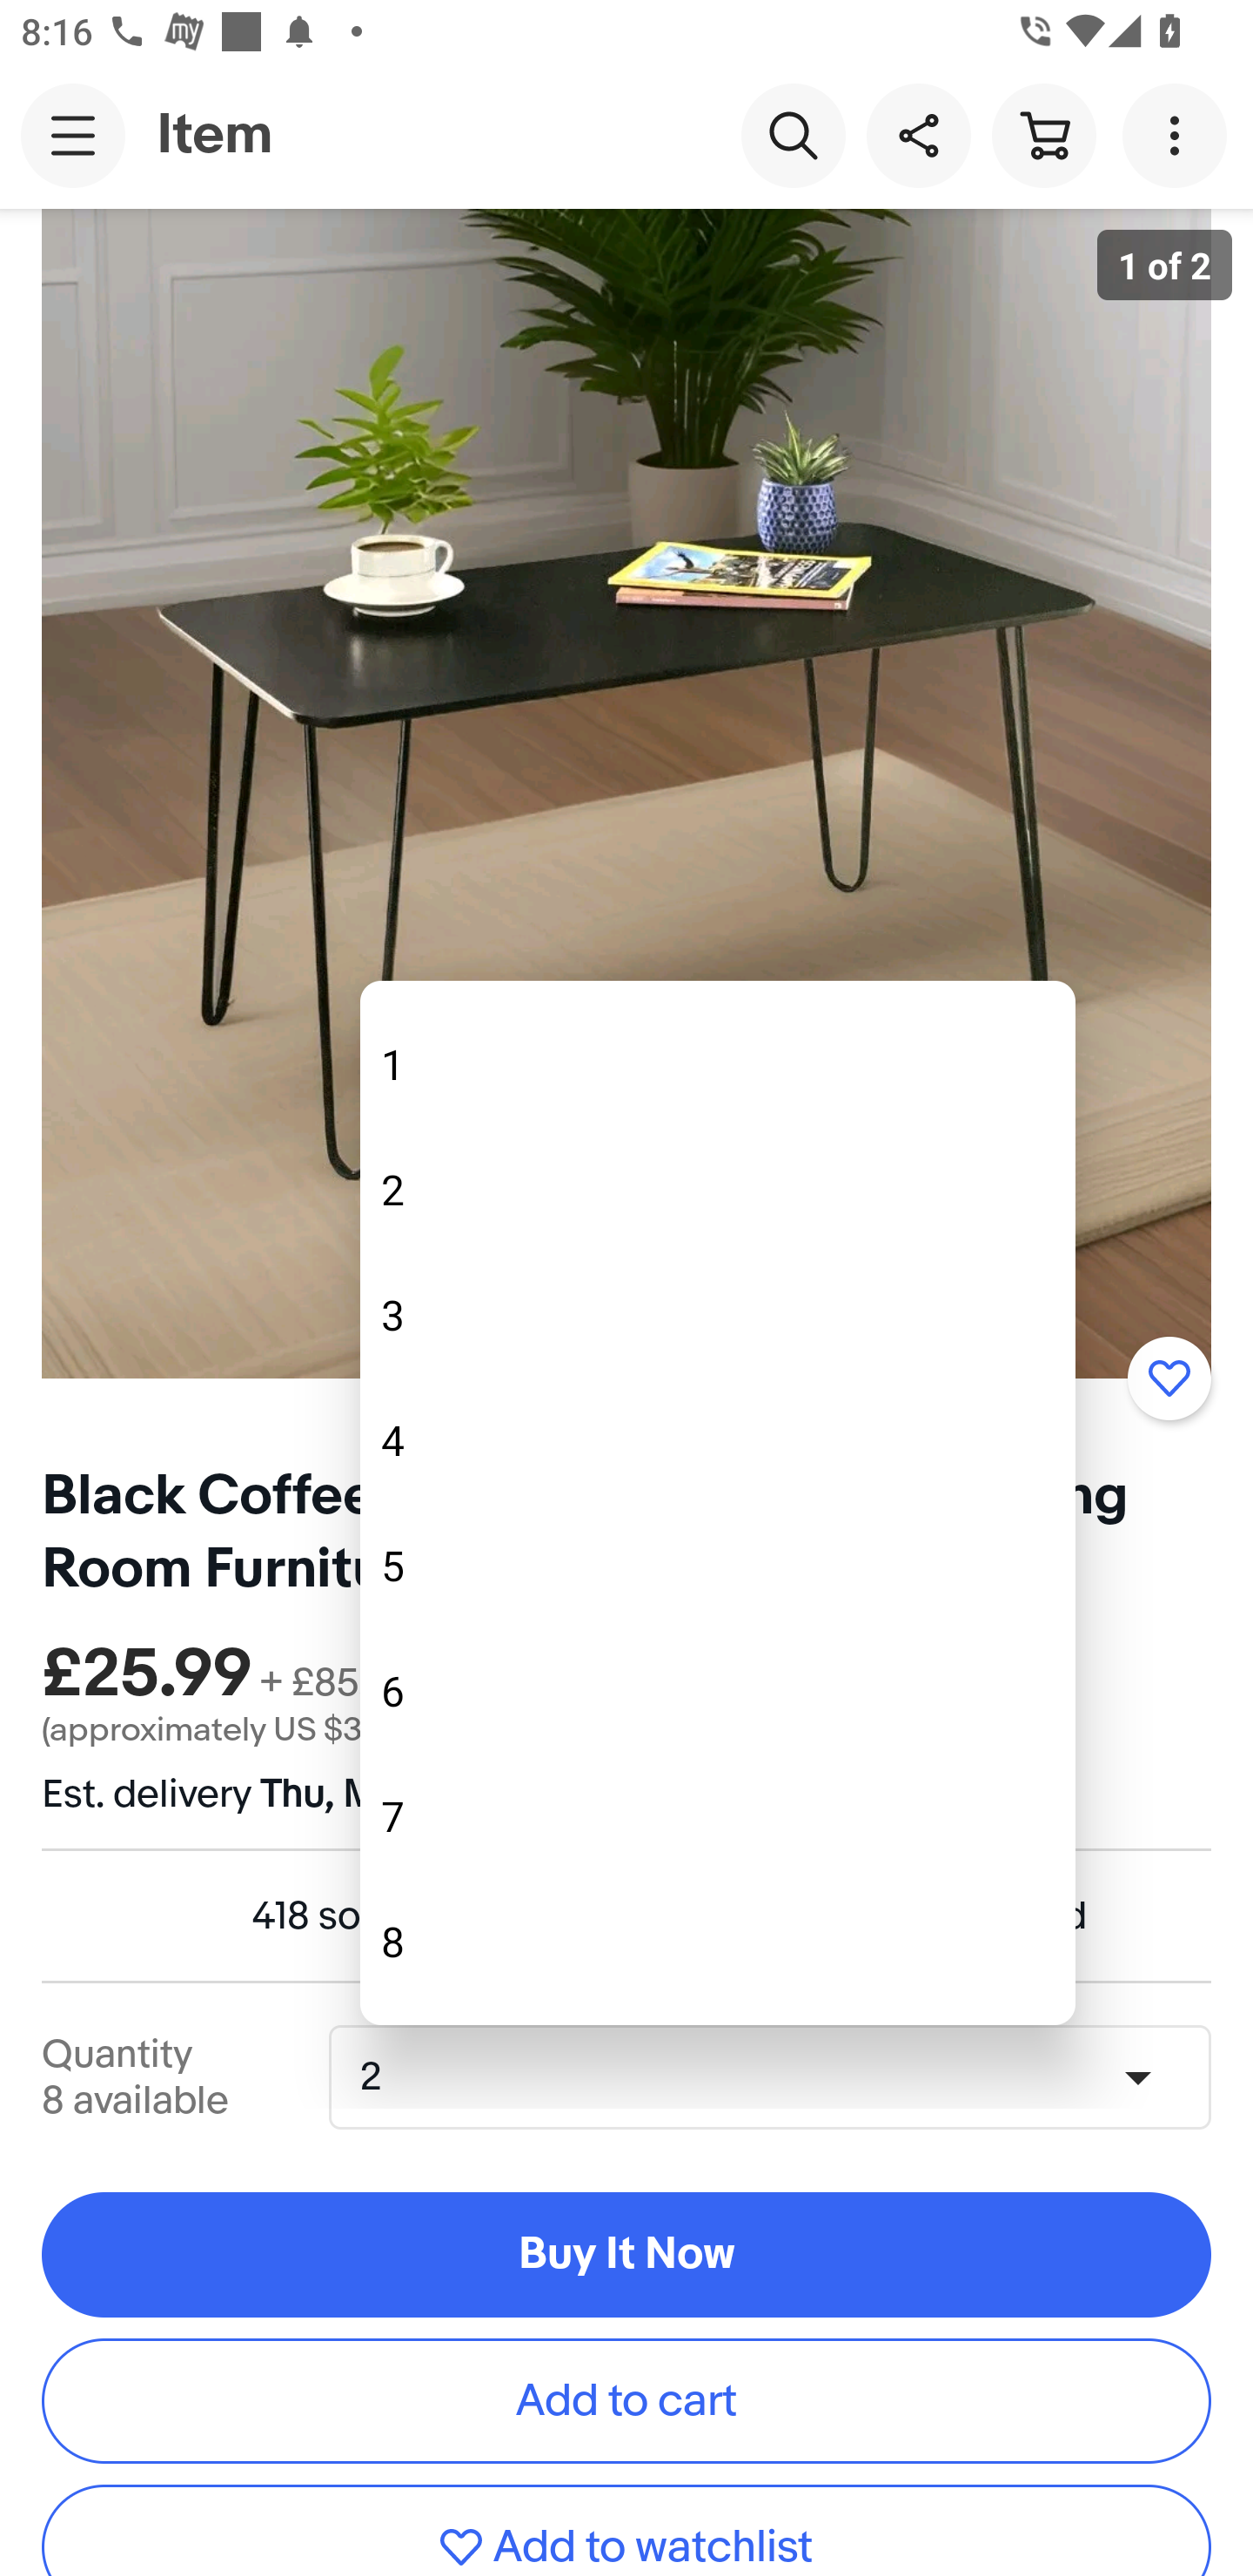 This screenshot has height=2576, width=1253. Describe the element at coordinates (717, 1314) in the screenshot. I see `3` at that location.